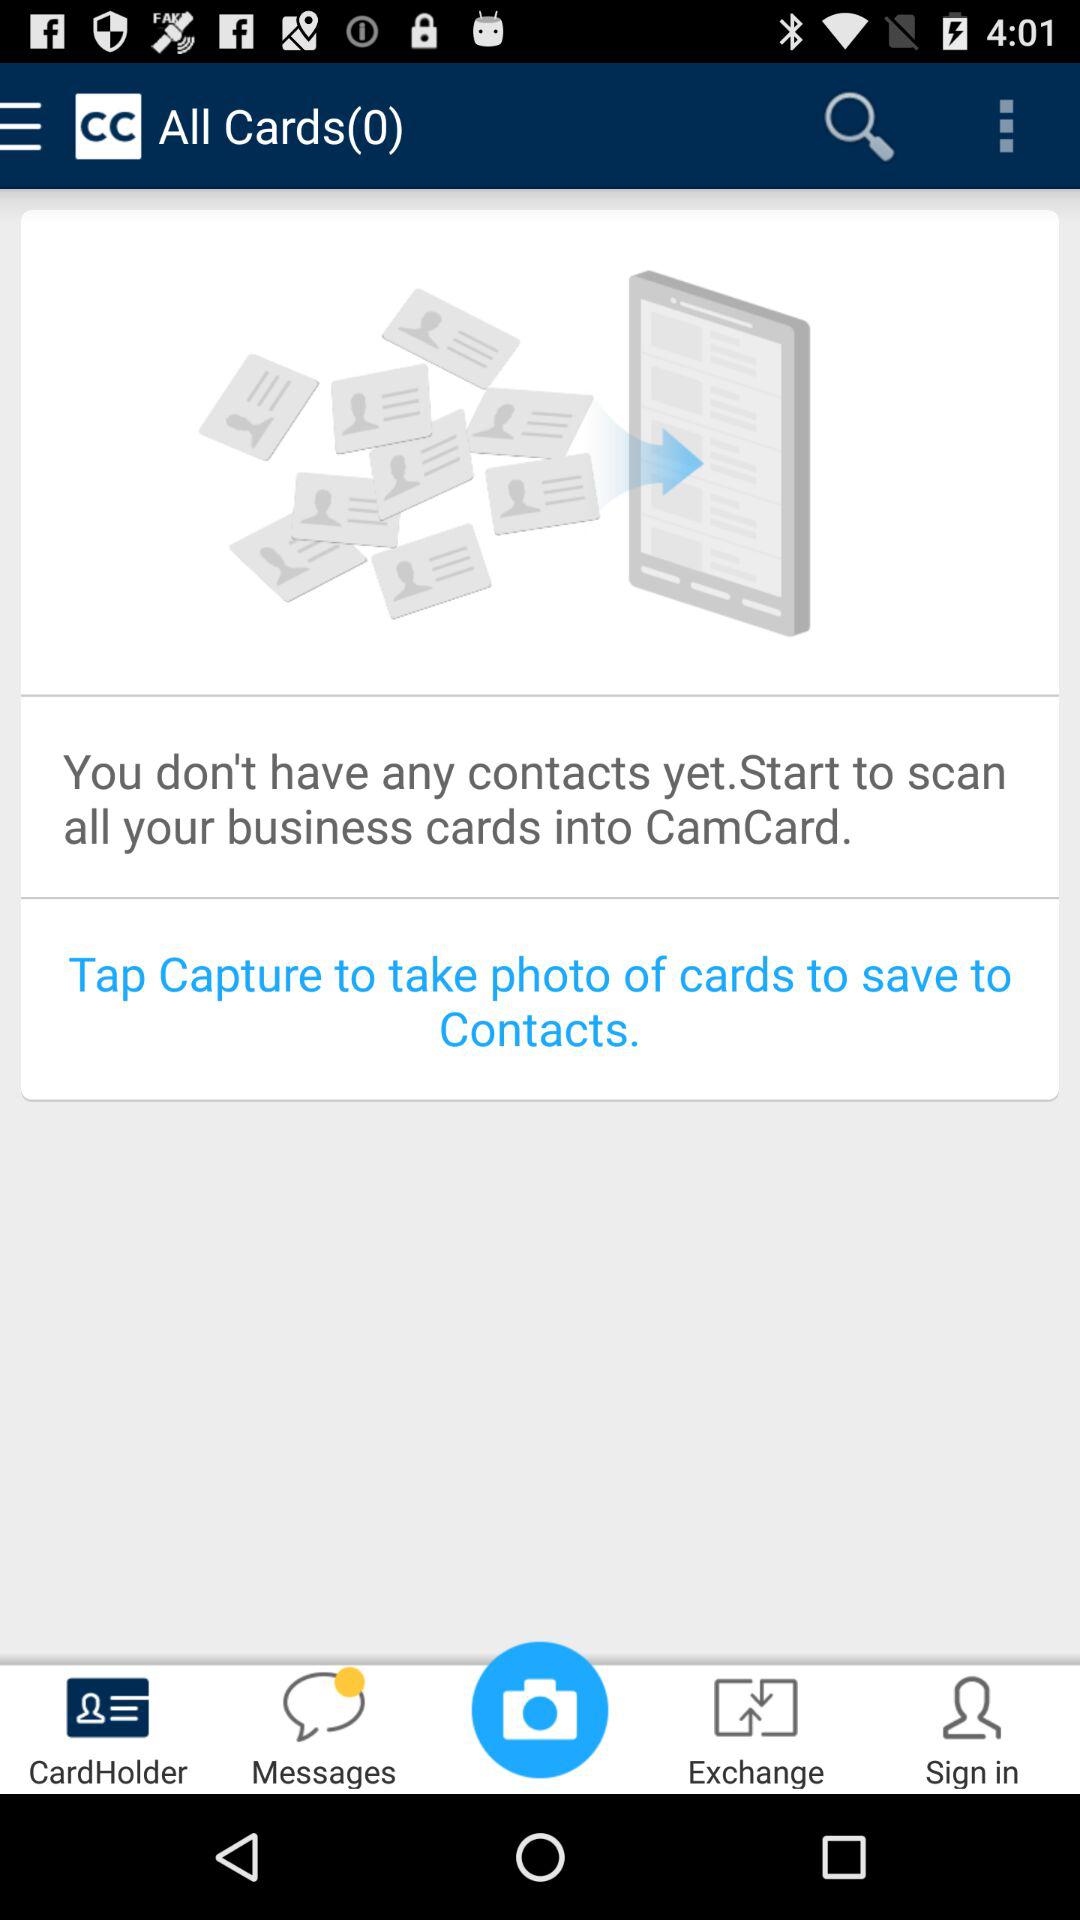 The image size is (1080, 1920). Describe the element at coordinates (540, 1000) in the screenshot. I see `launch tap capture to item` at that location.